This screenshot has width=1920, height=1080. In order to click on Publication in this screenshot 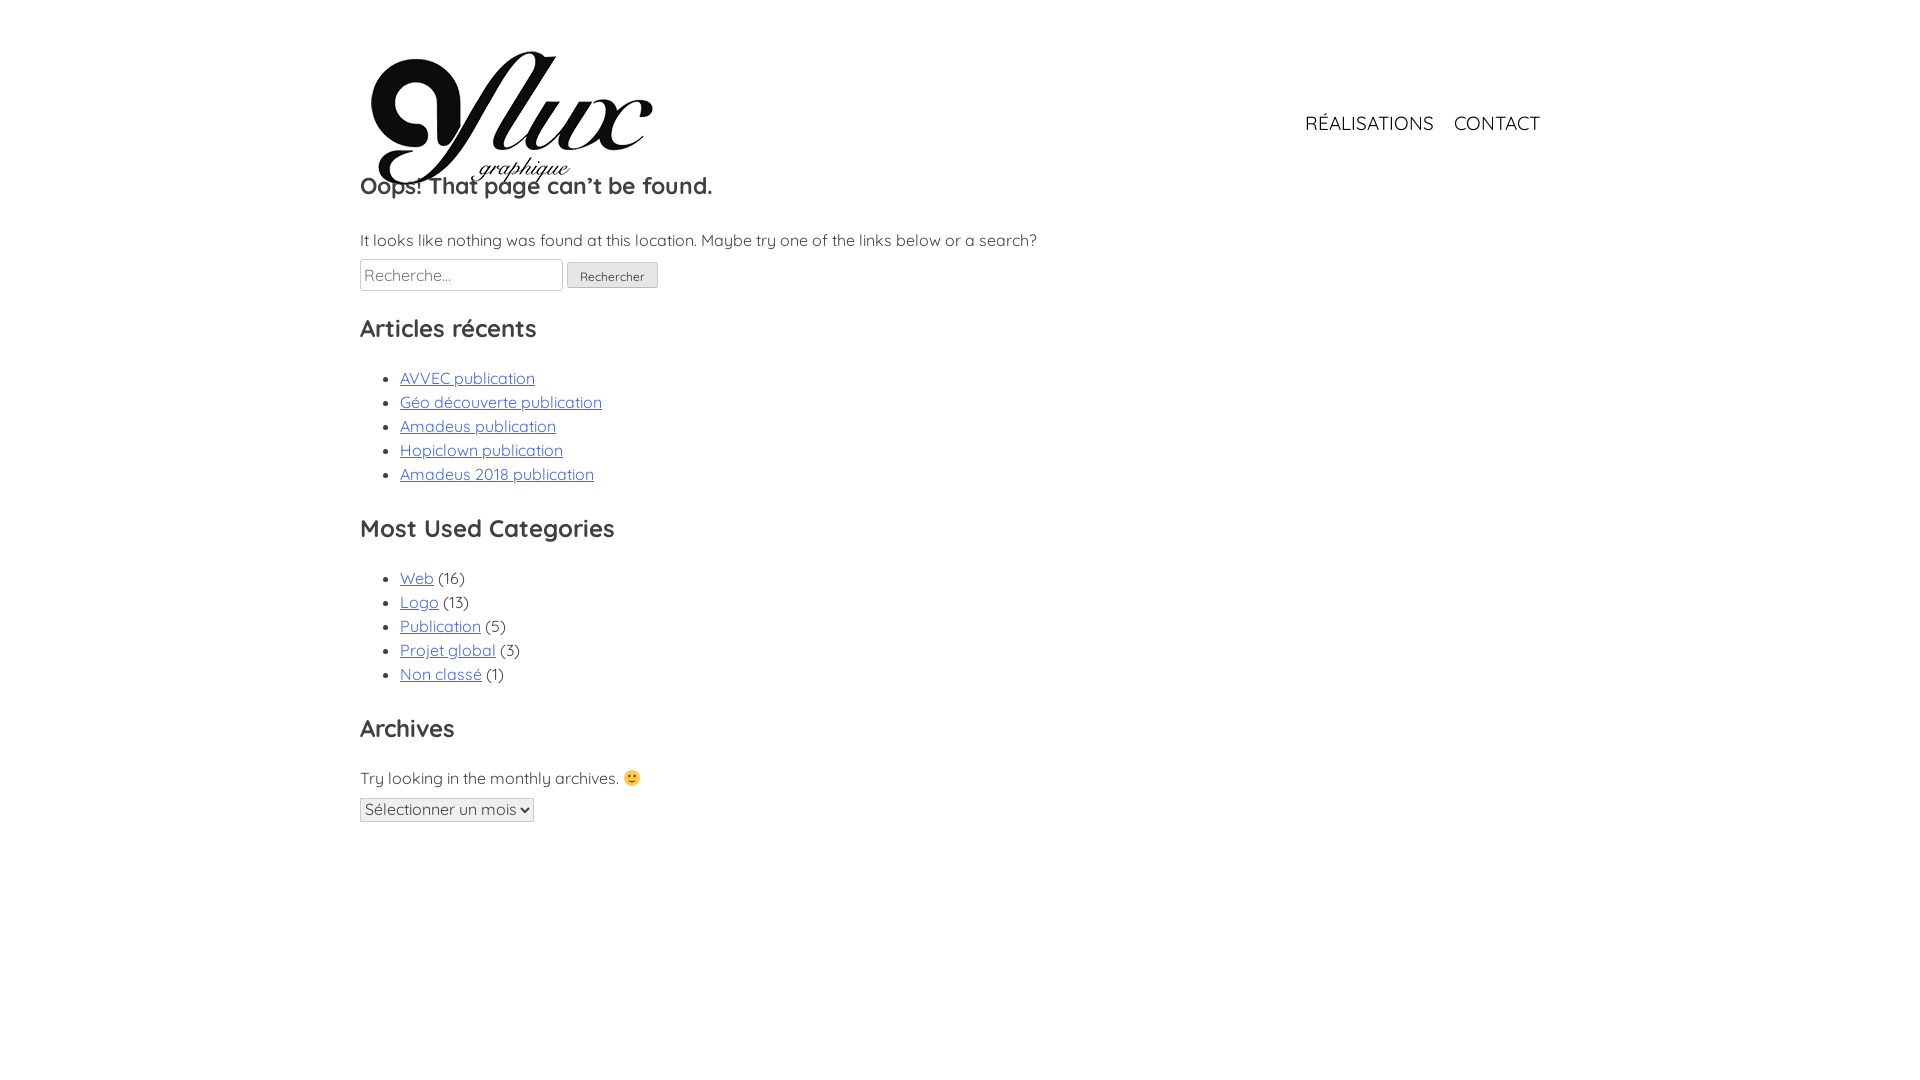, I will do `click(440, 626)`.